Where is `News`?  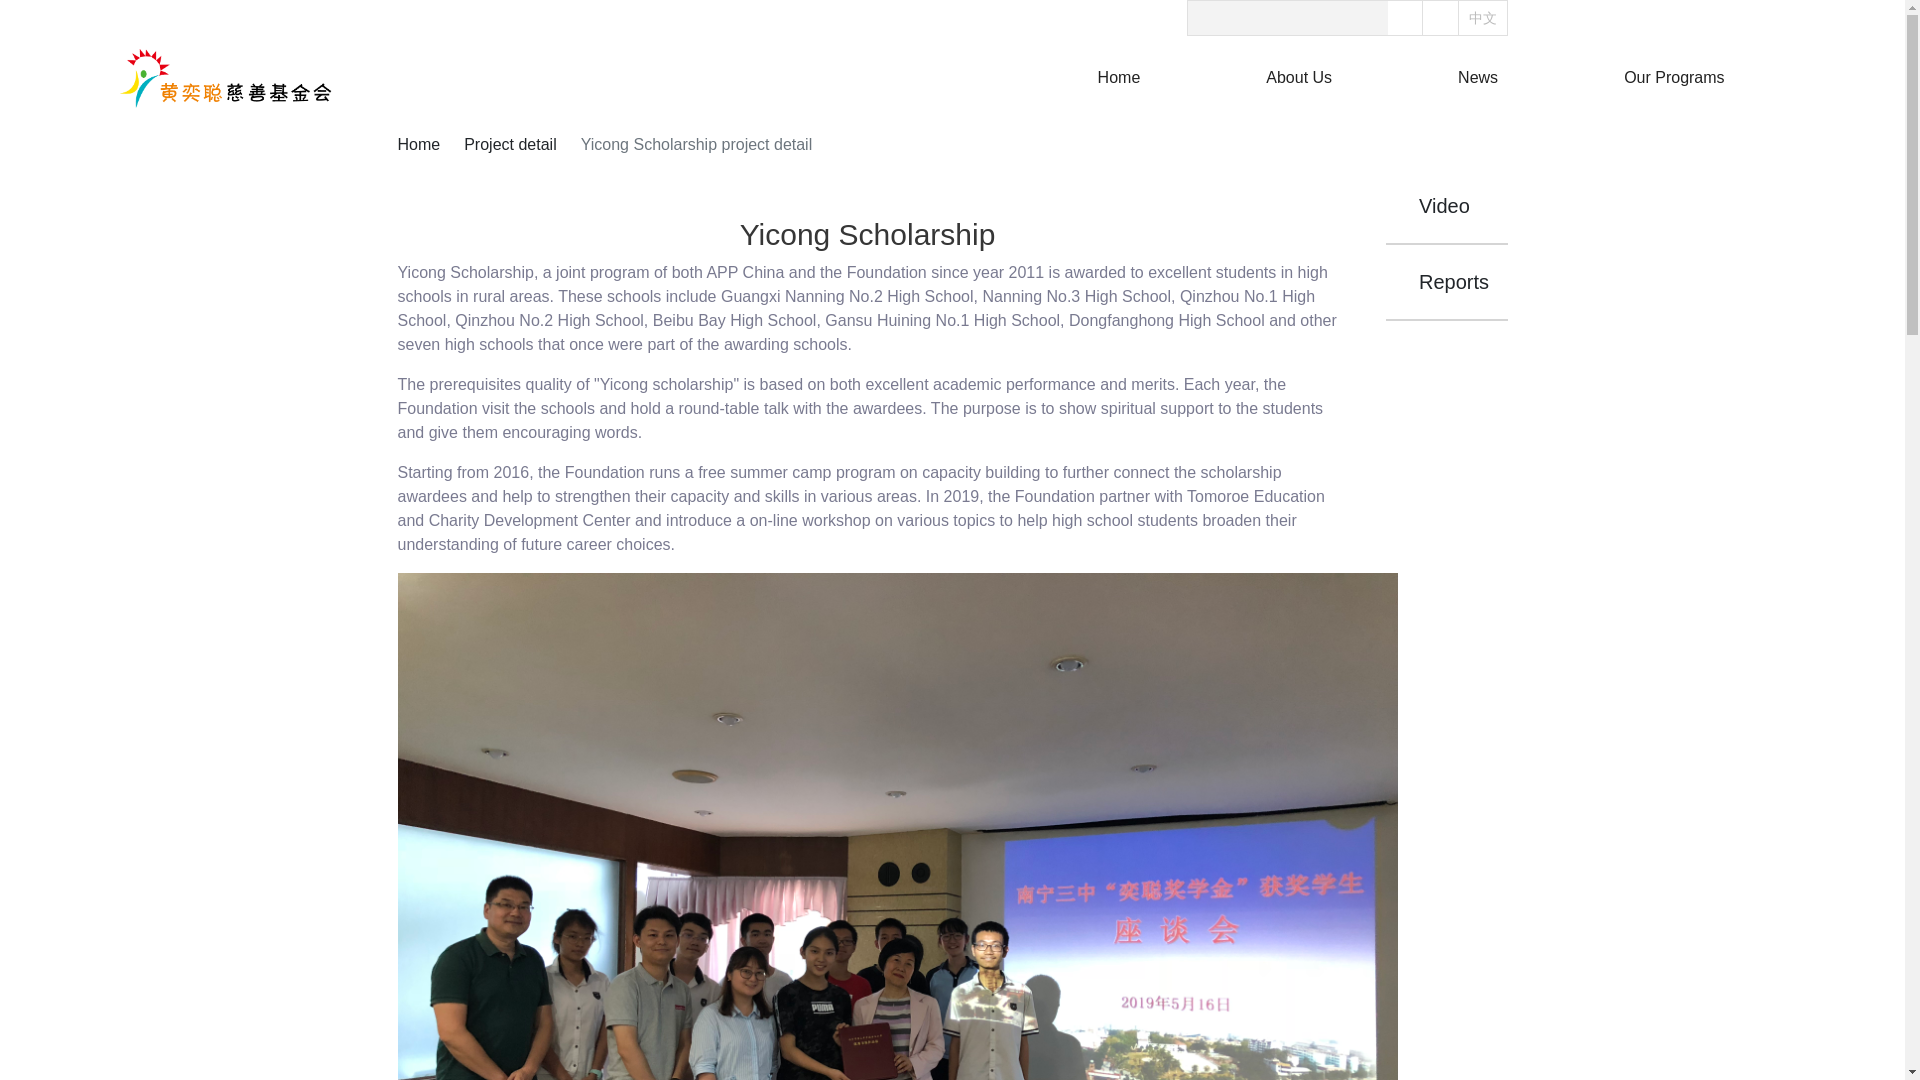 News is located at coordinates (1477, 78).